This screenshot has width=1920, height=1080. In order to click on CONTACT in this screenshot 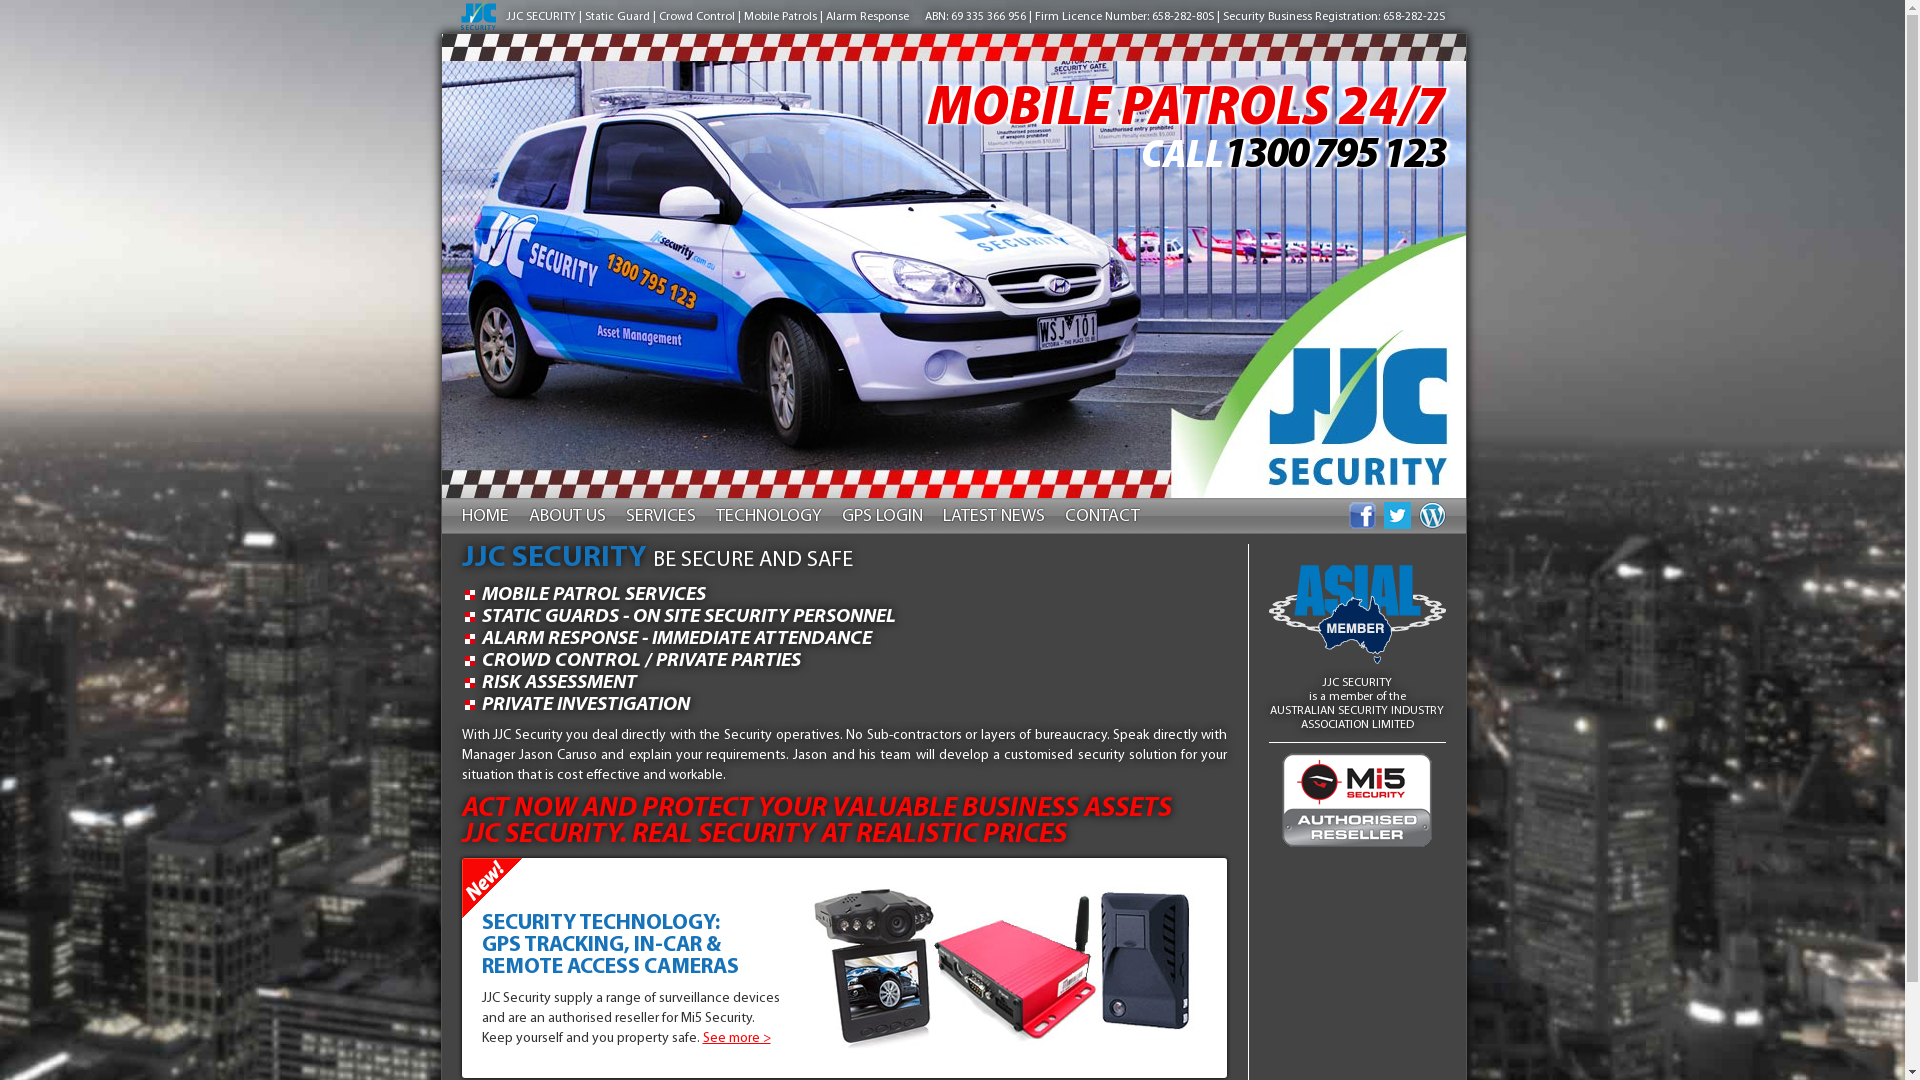, I will do `click(1102, 520)`.